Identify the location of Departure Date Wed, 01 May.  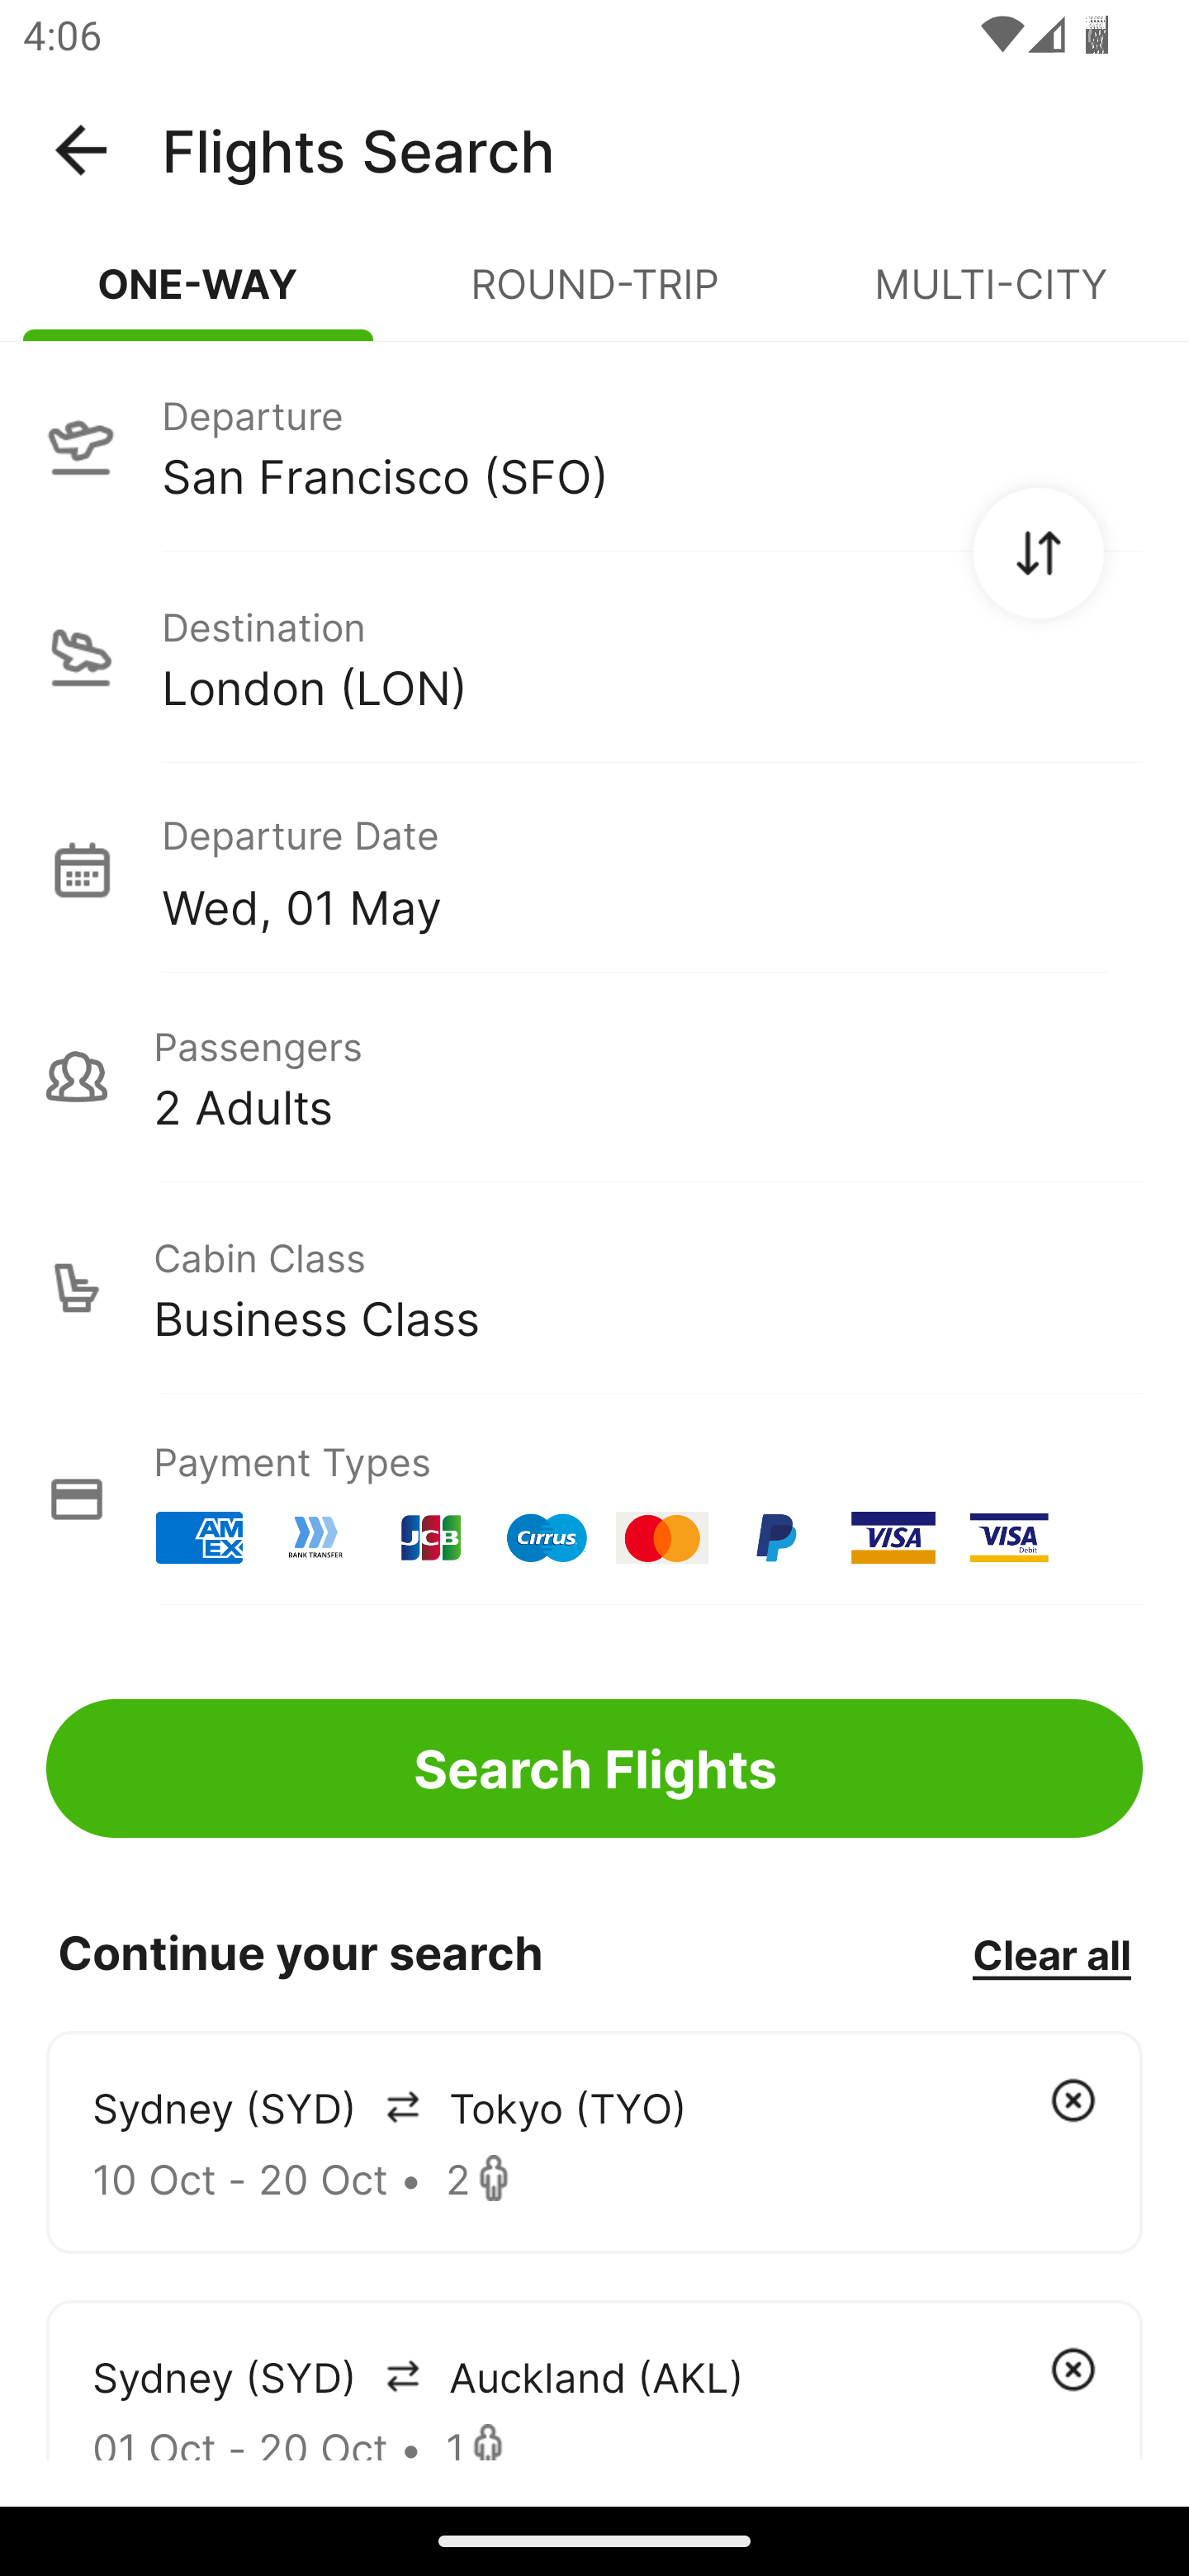
(651, 869).